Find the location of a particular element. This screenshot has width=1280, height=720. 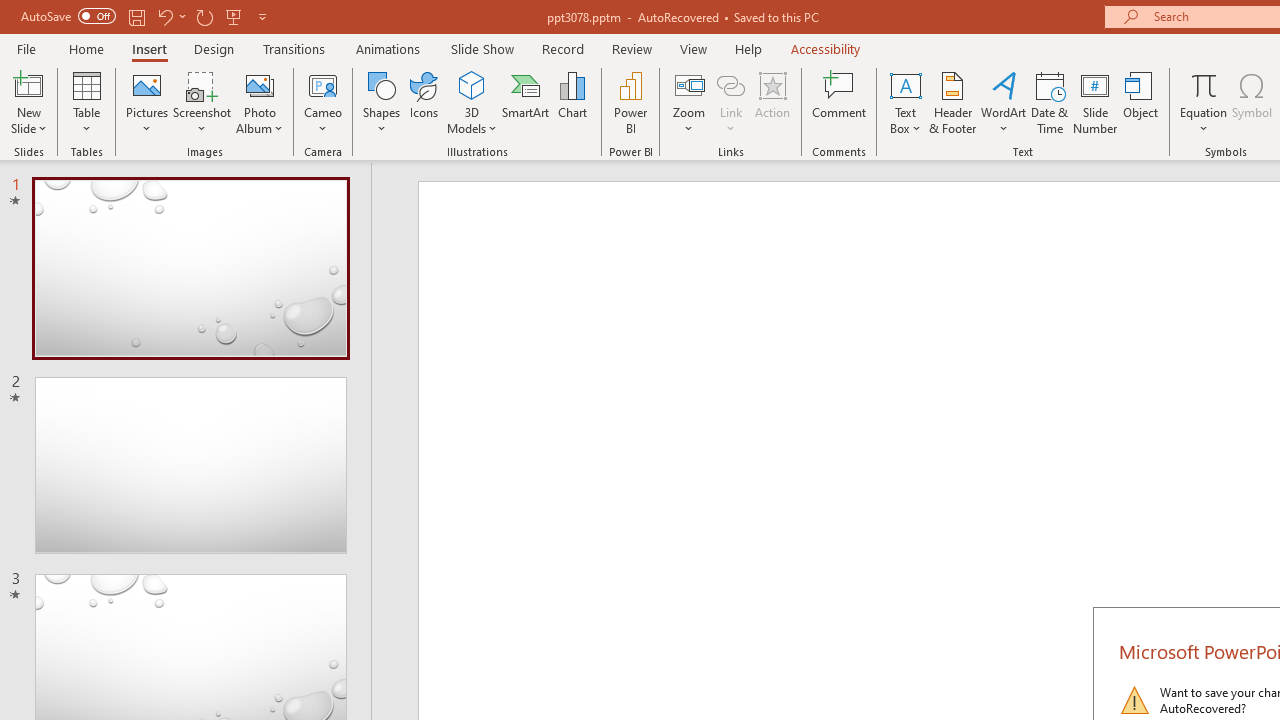

Link is located at coordinates (731, 84).